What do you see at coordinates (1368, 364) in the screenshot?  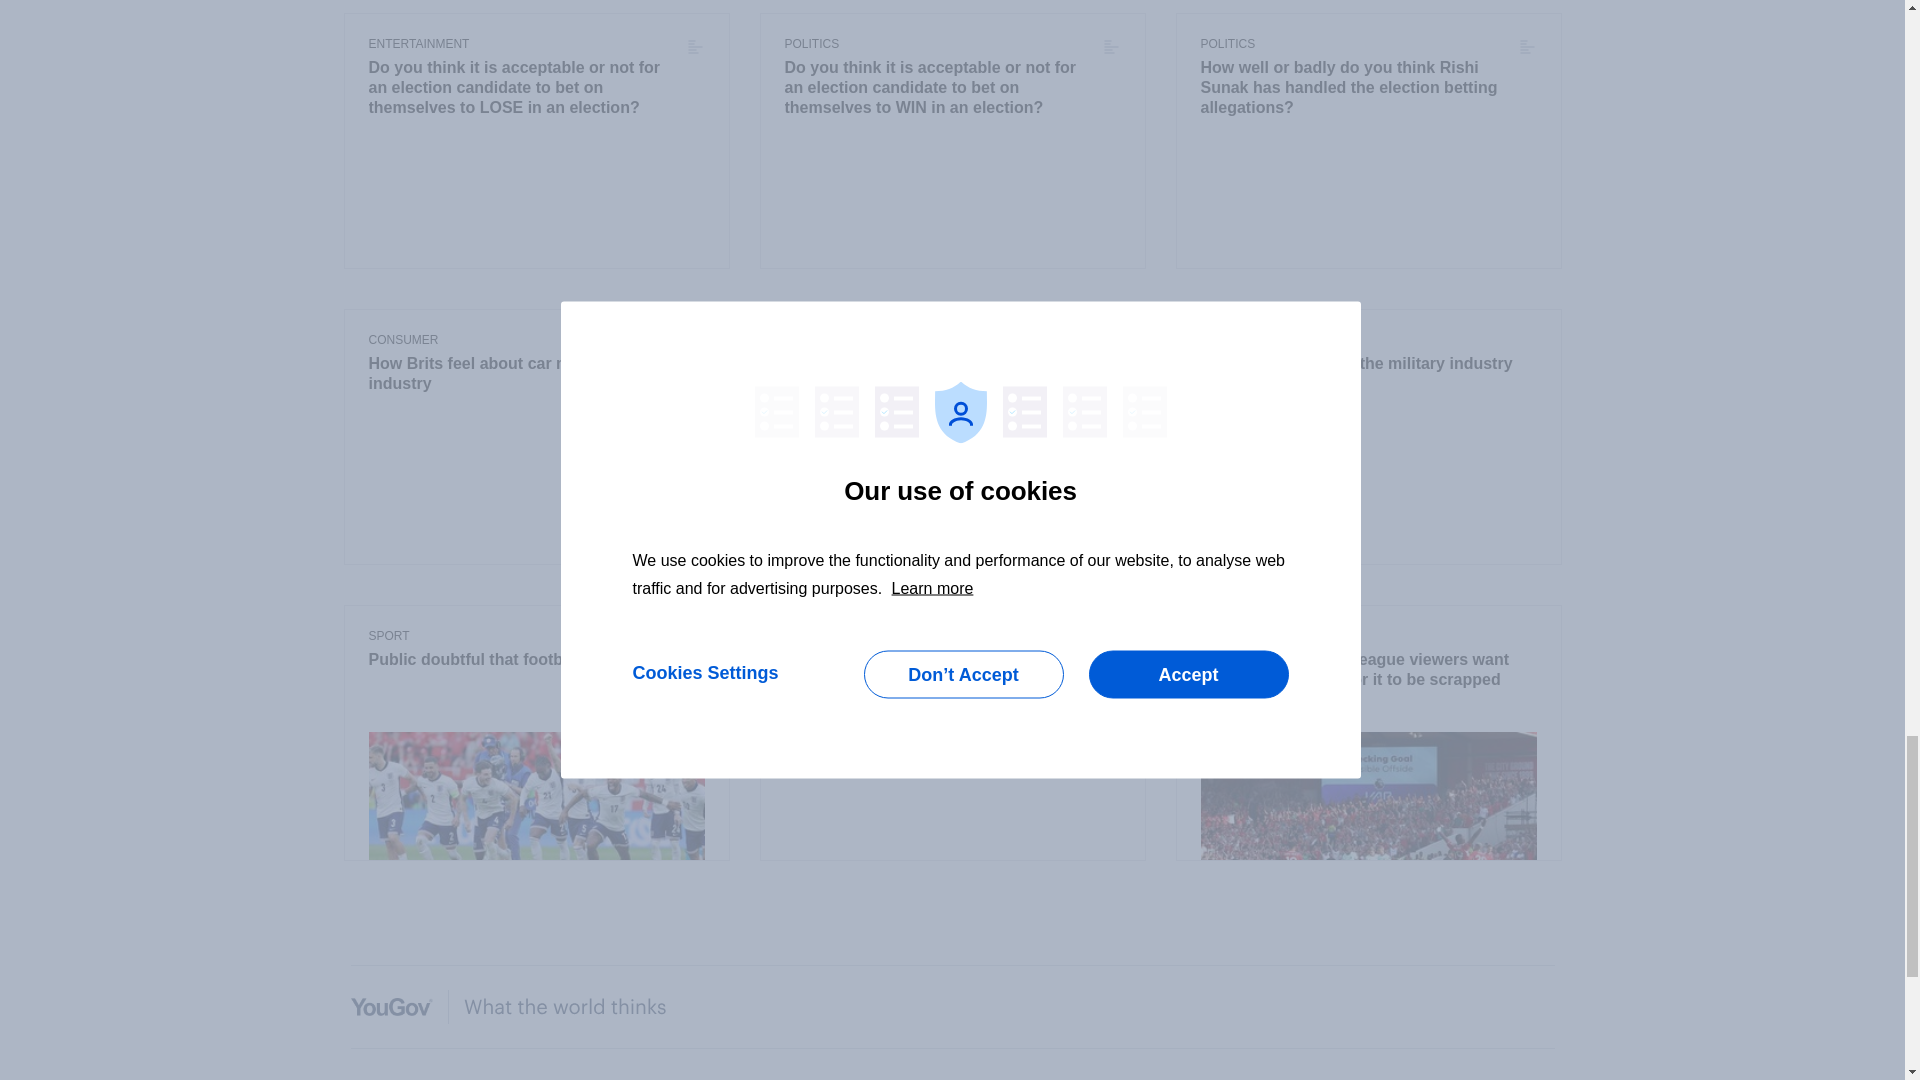 I see `How Brits feel about the military industry` at bounding box center [1368, 364].